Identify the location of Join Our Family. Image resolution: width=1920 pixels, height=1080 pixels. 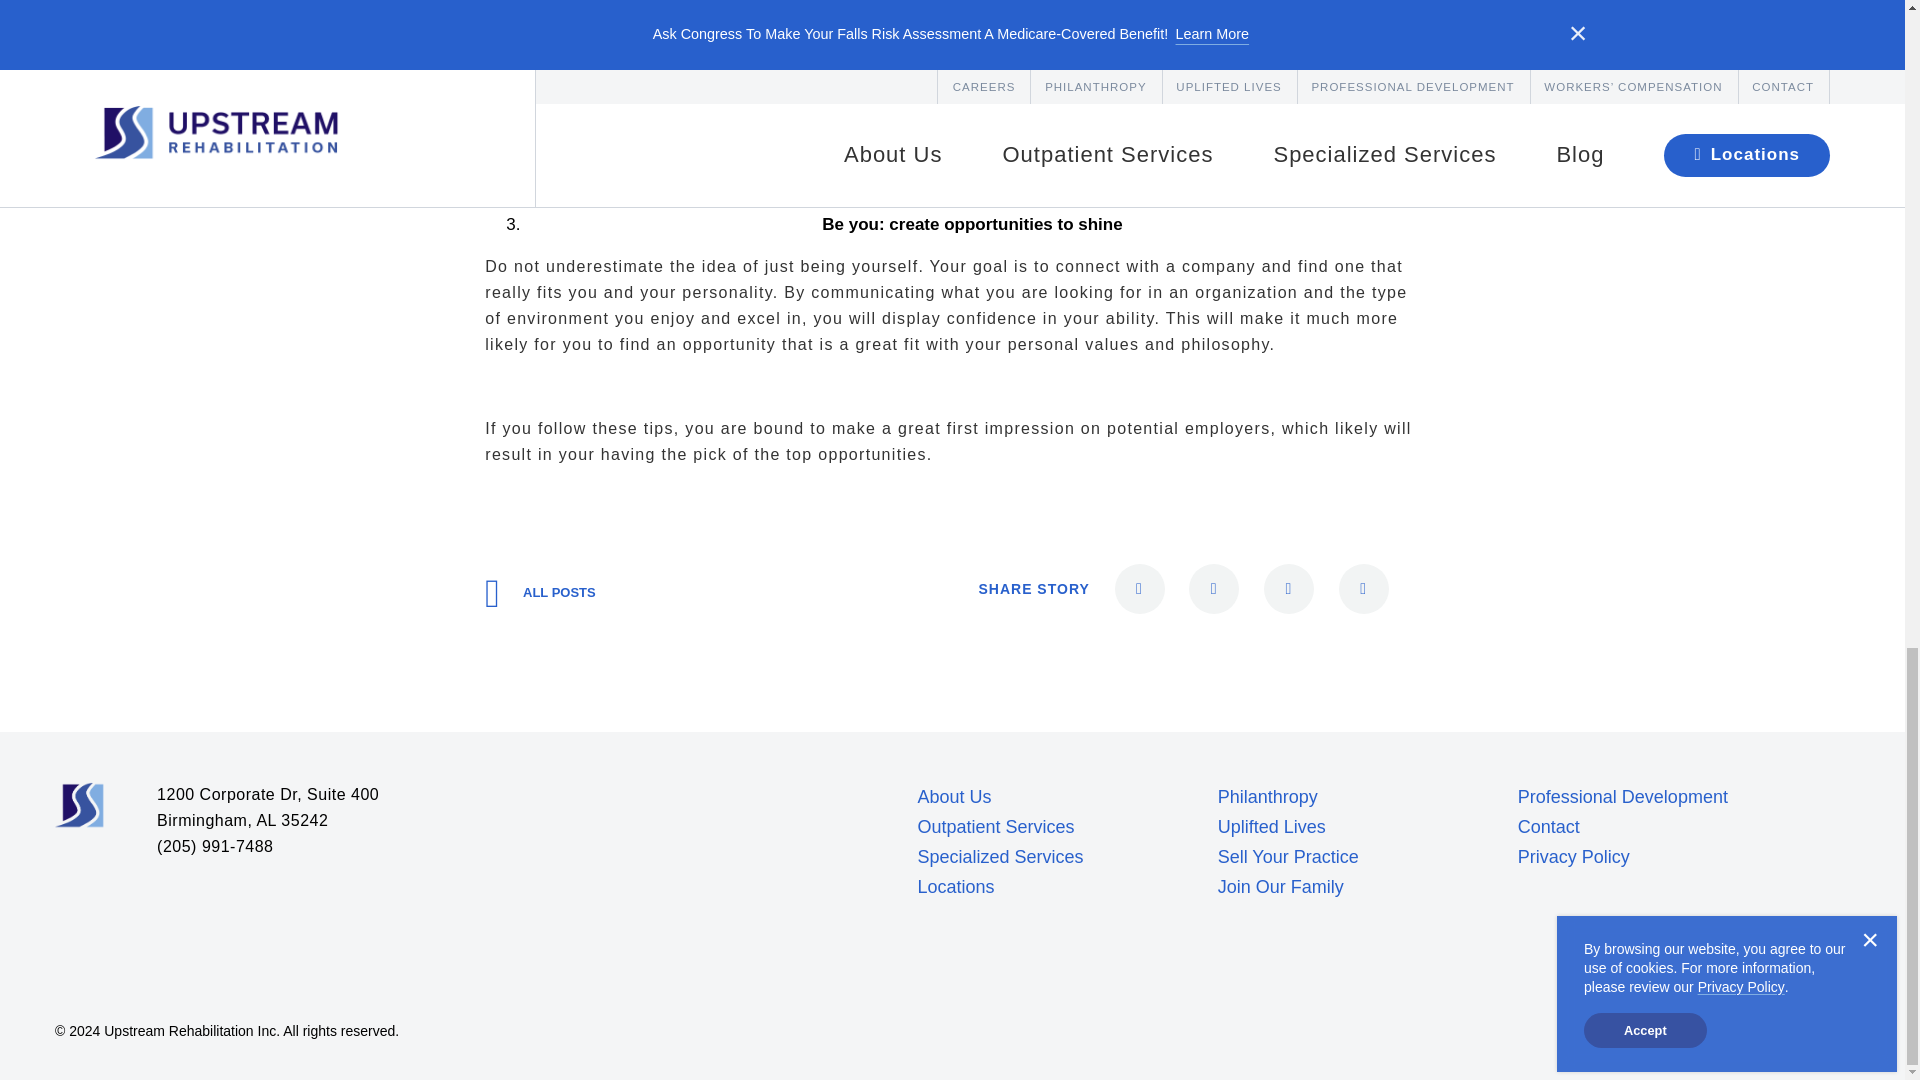
(1280, 886).